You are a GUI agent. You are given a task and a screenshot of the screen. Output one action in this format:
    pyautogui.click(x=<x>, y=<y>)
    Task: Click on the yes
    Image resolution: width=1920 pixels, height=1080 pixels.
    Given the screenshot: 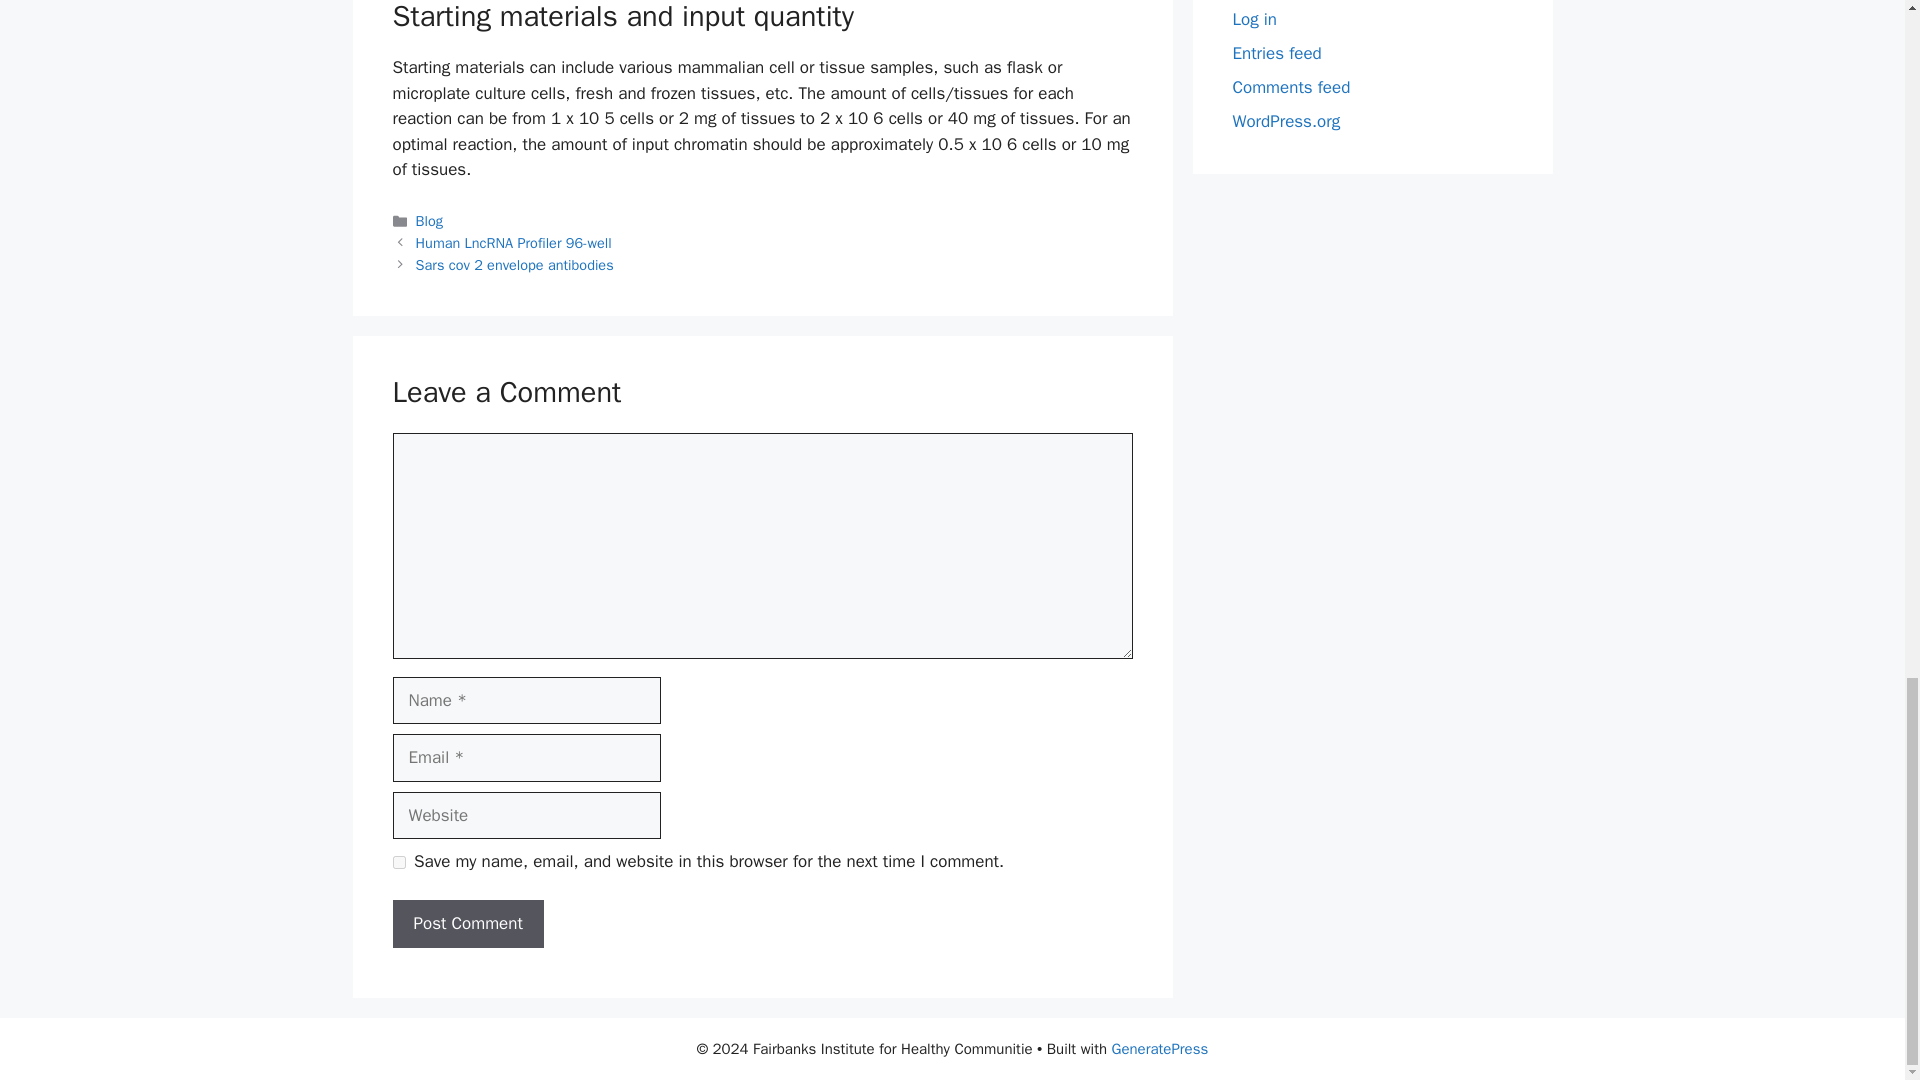 What is the action you would take?
    pyautogui.click(x=398, y=862)
    